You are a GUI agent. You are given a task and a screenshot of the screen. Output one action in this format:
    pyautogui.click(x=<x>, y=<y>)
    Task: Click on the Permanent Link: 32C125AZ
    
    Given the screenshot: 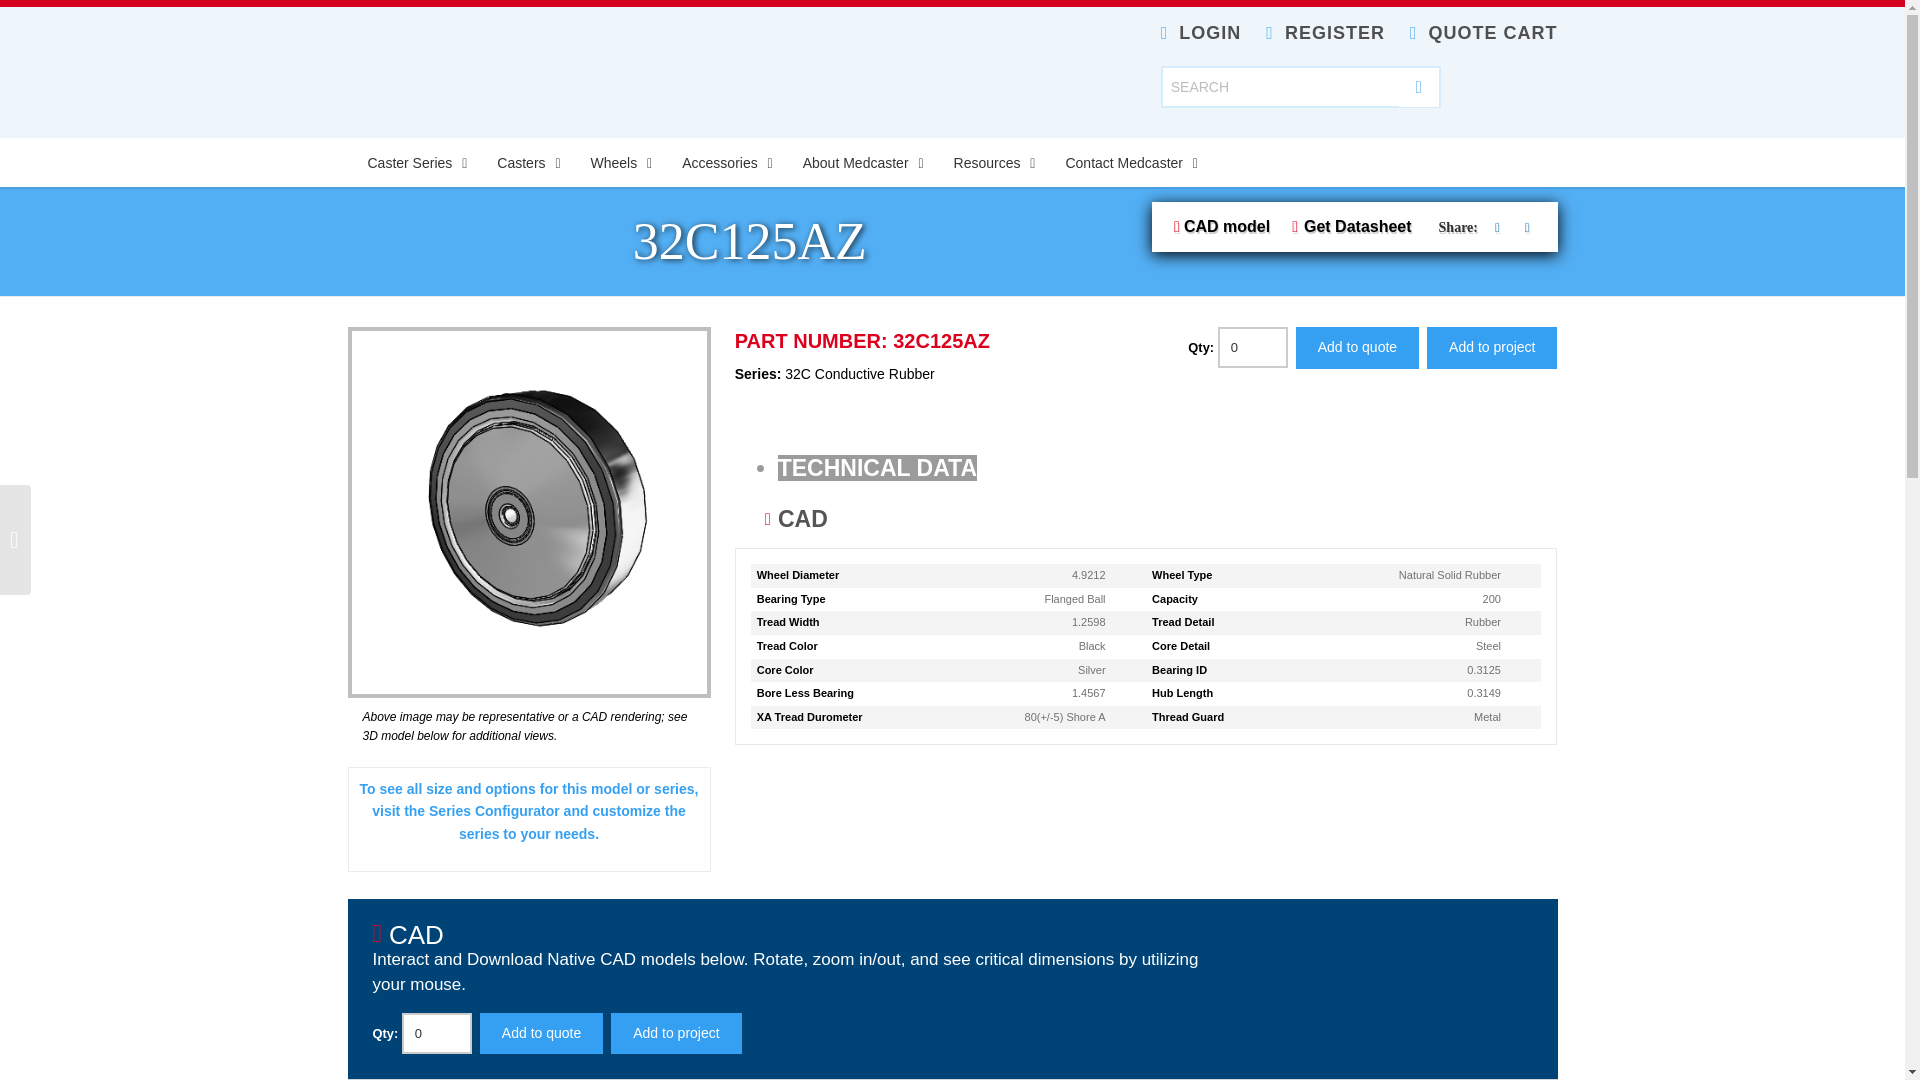 What is the action you would take?
    pyautogui.click(x=750, y=241)
    